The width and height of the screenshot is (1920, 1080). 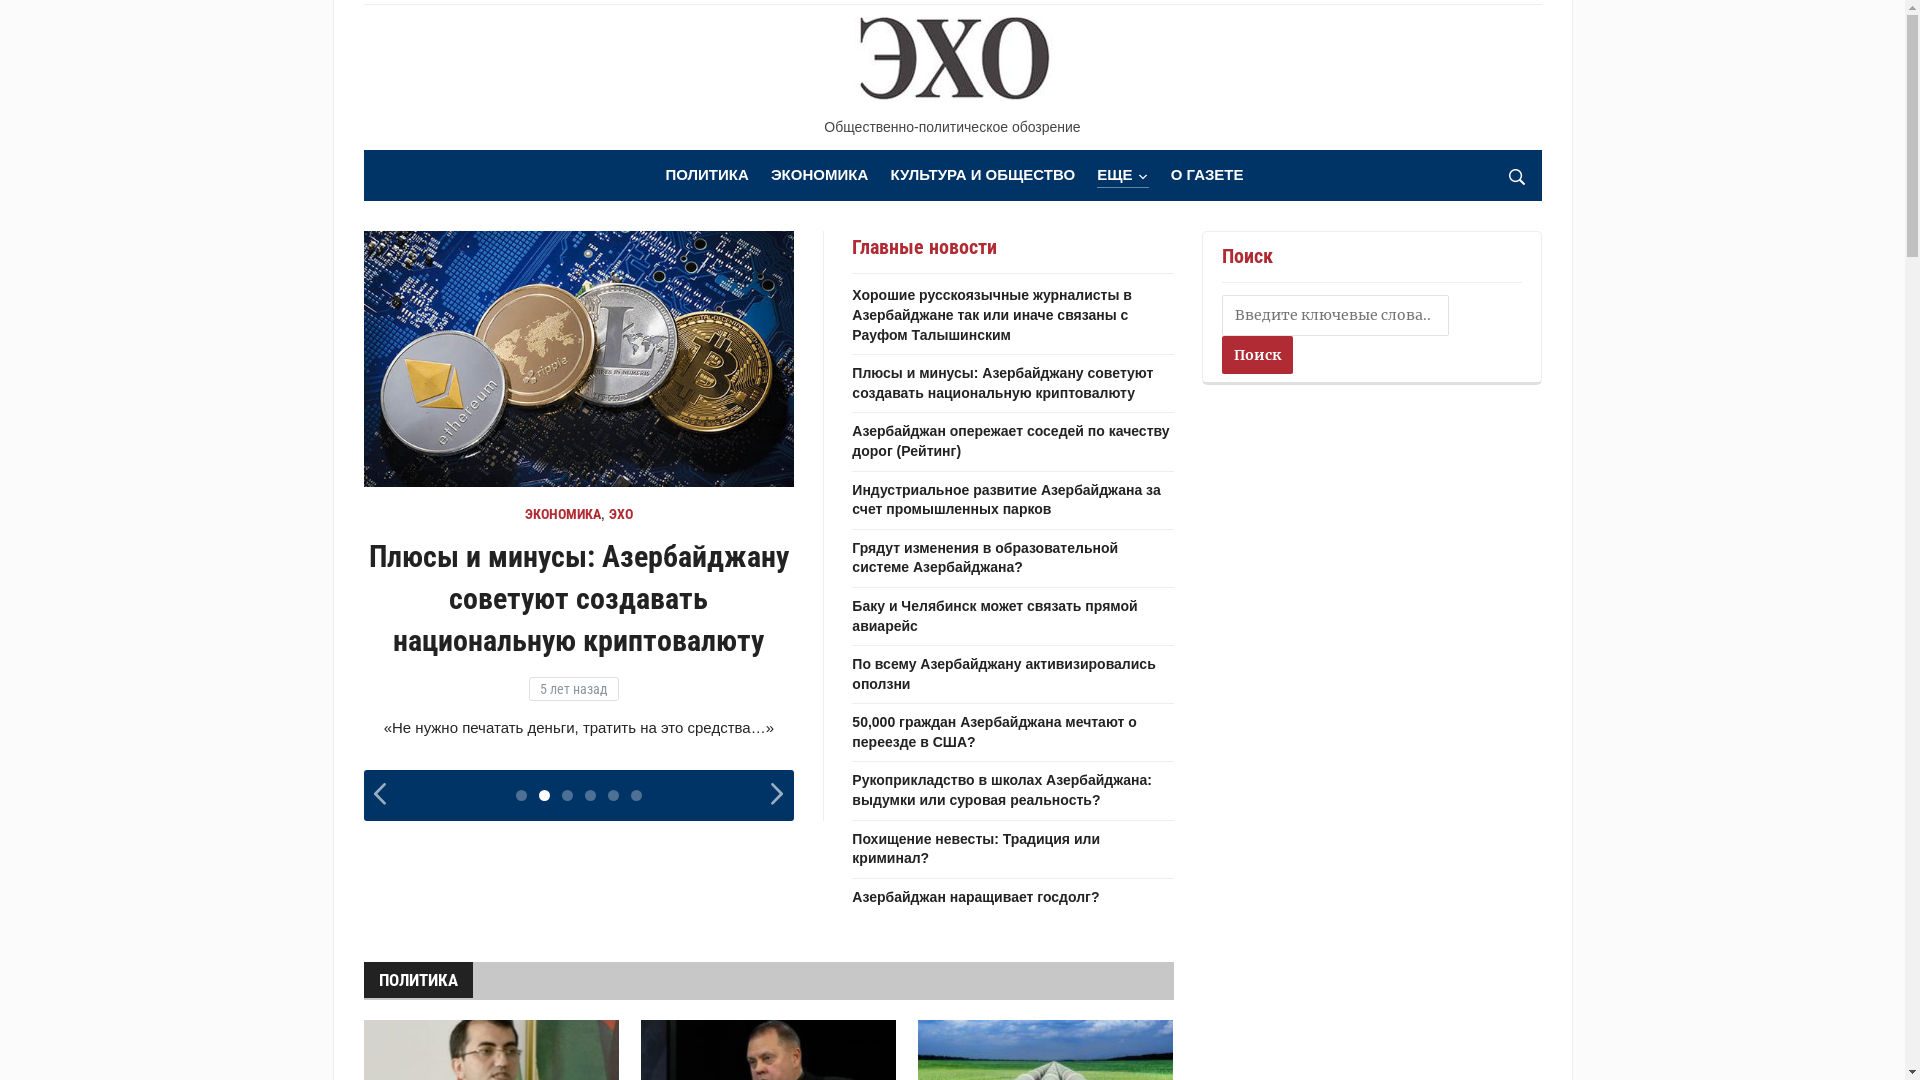 What do you see at coordinates (544, 858) in the screenshot?
I see `2` at bounding box center [544, 858].